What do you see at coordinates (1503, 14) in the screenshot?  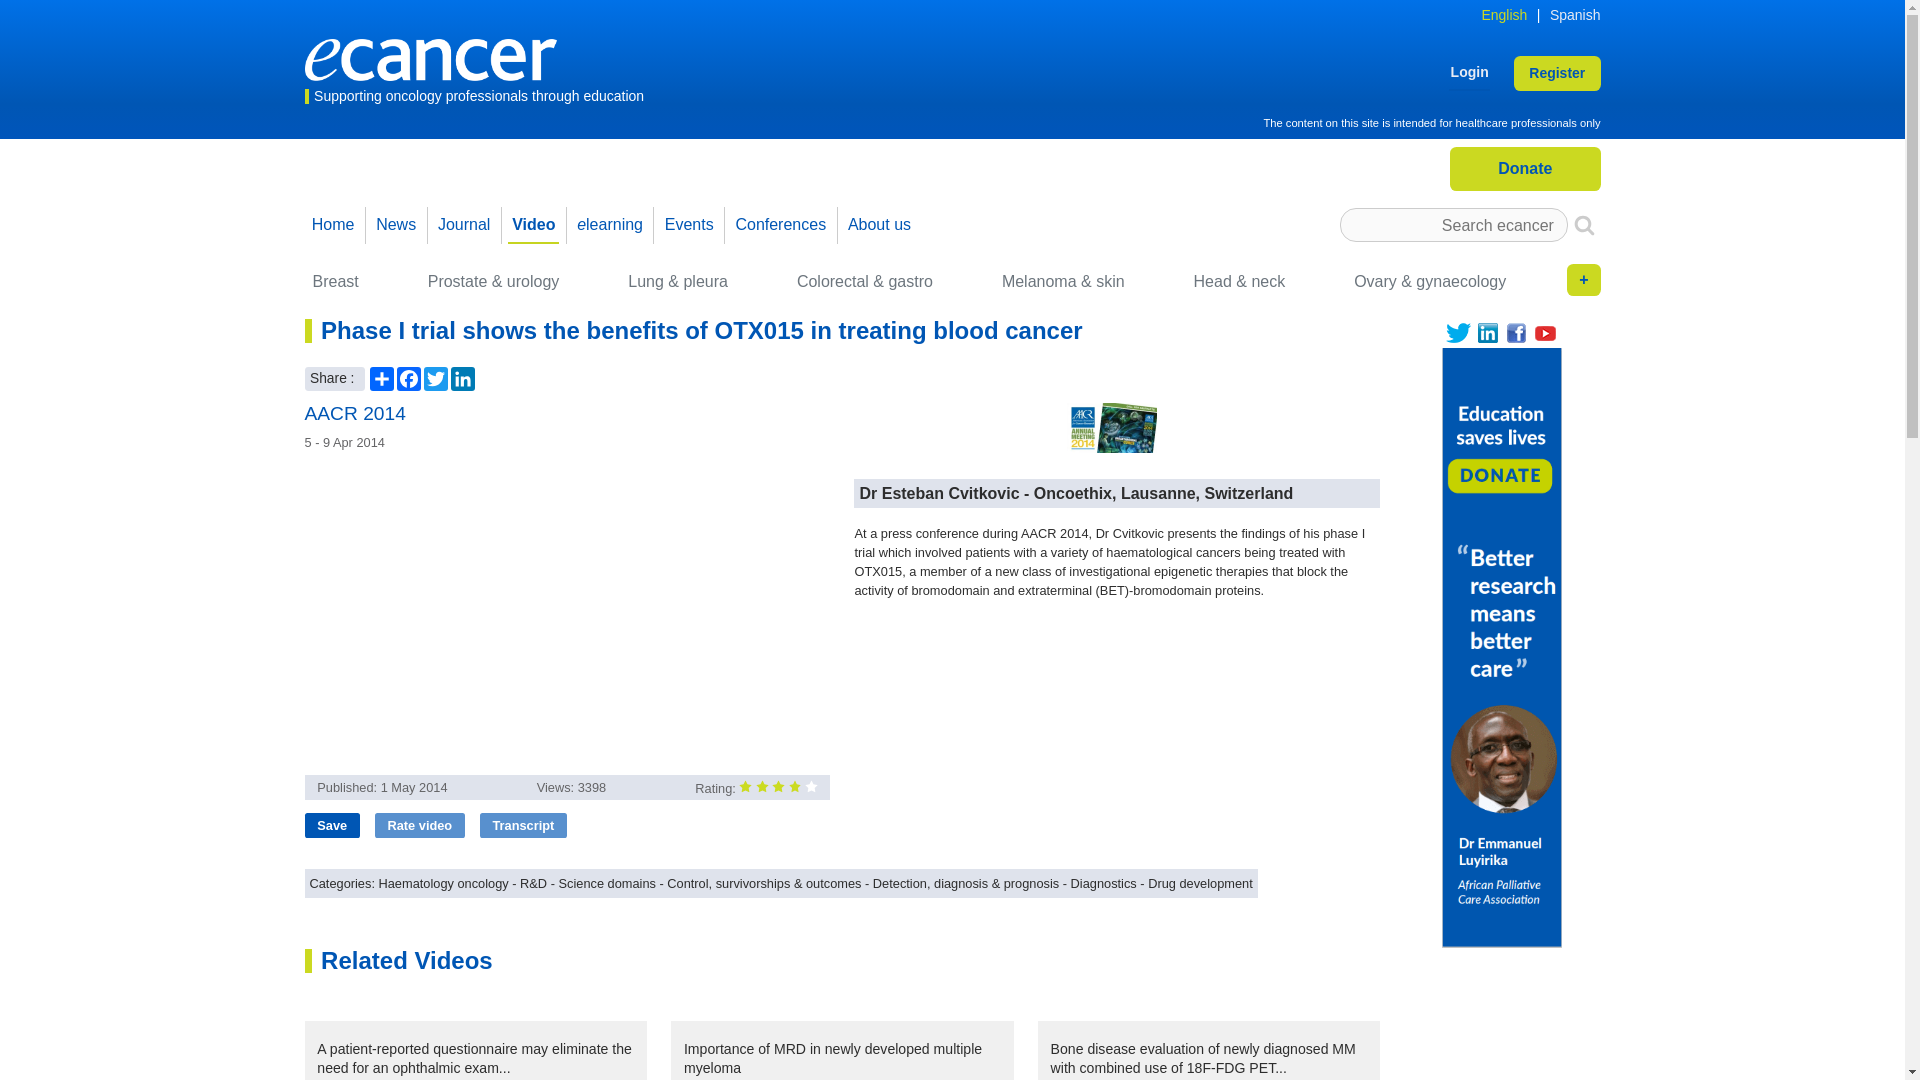 I see `English` at bounding box center [1503, 14].